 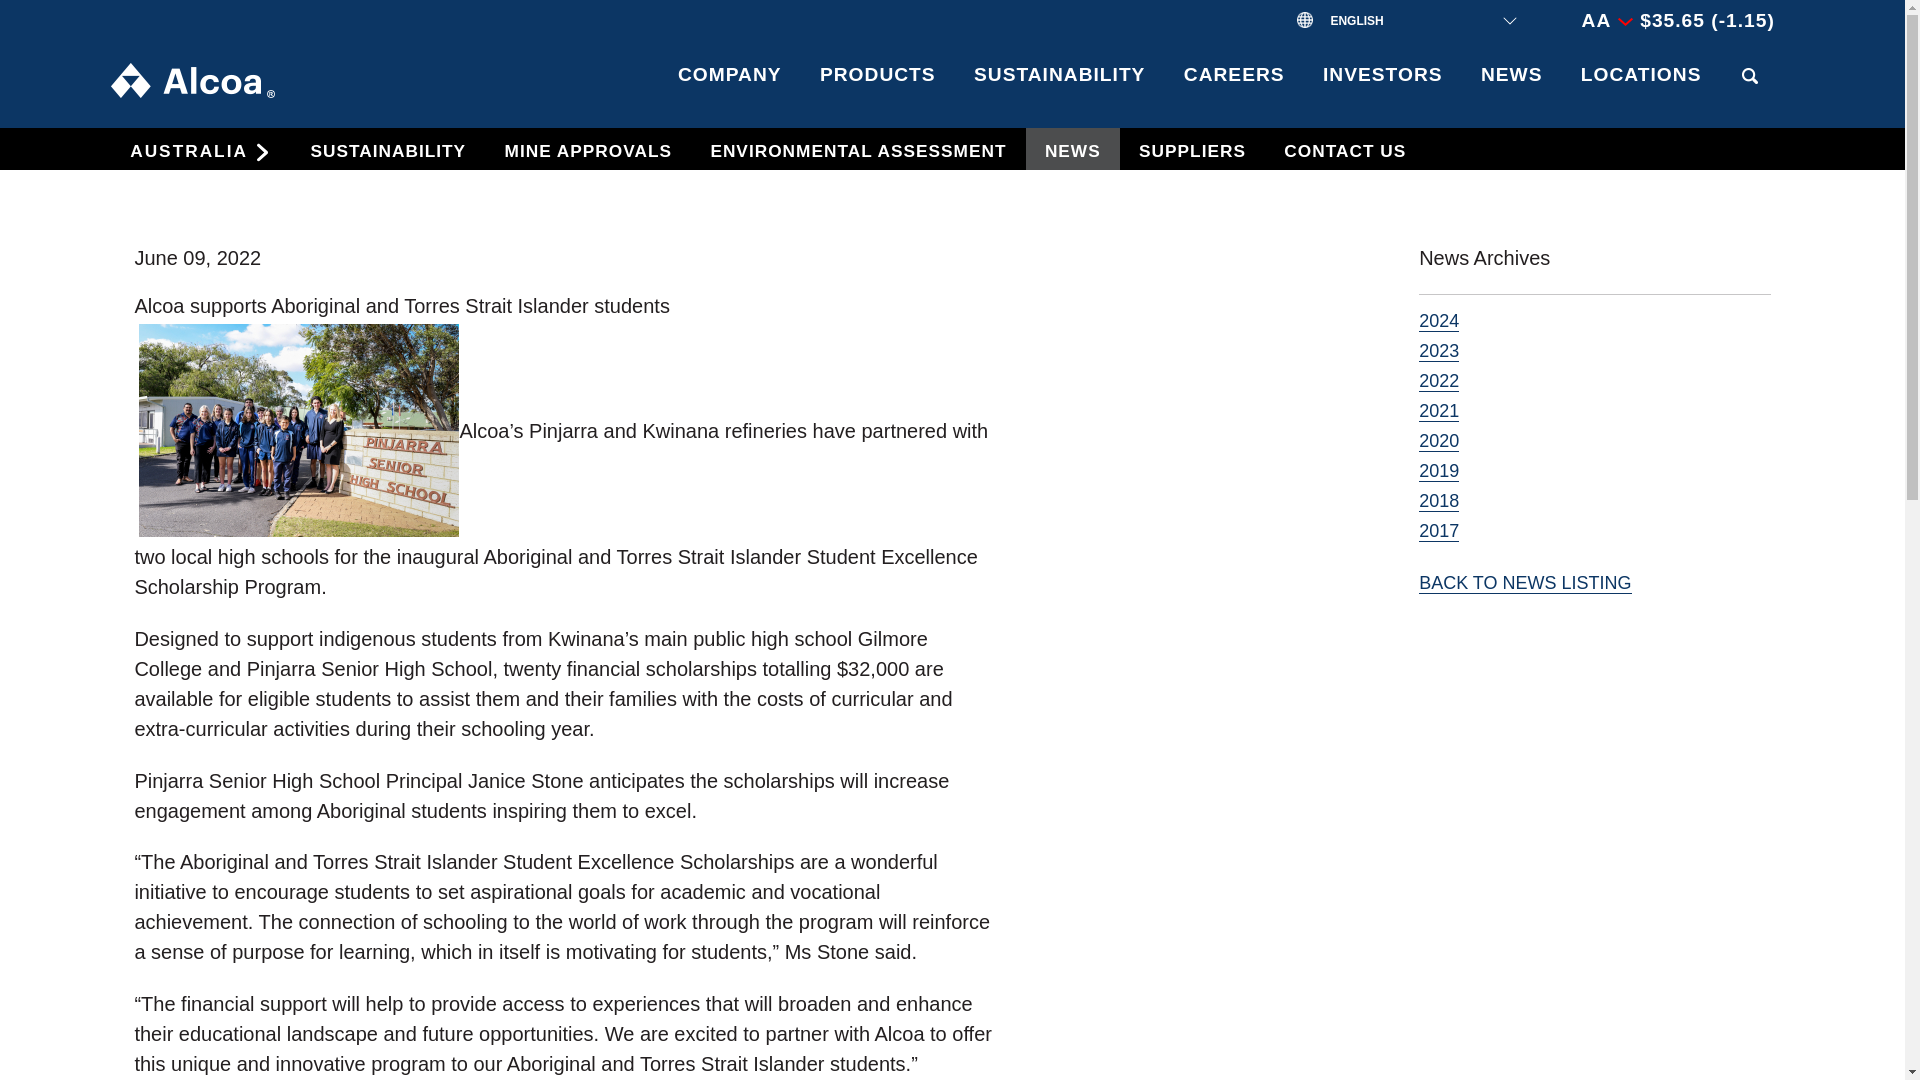 I want to click on LOCATIONS, so click(x=1641, y=85).